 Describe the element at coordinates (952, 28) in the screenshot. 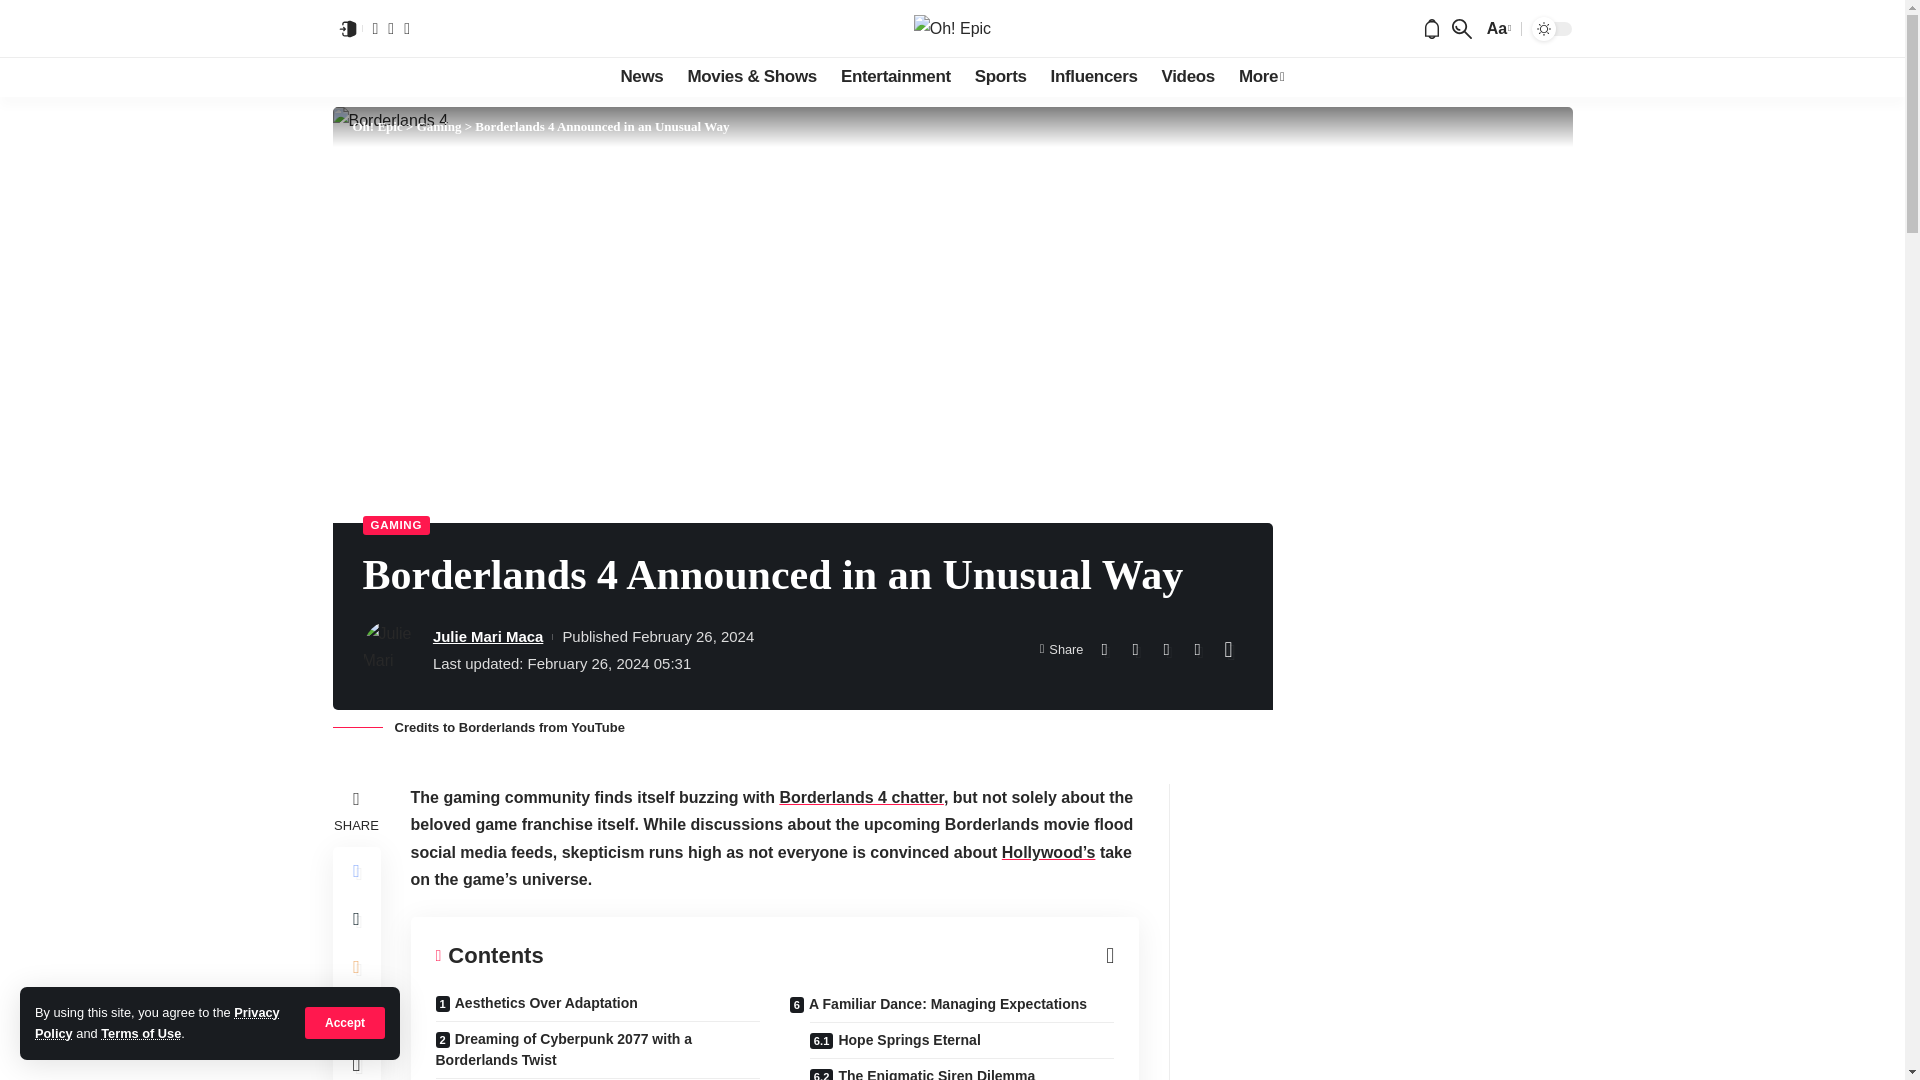

I see `Oh! Epic` at that location.